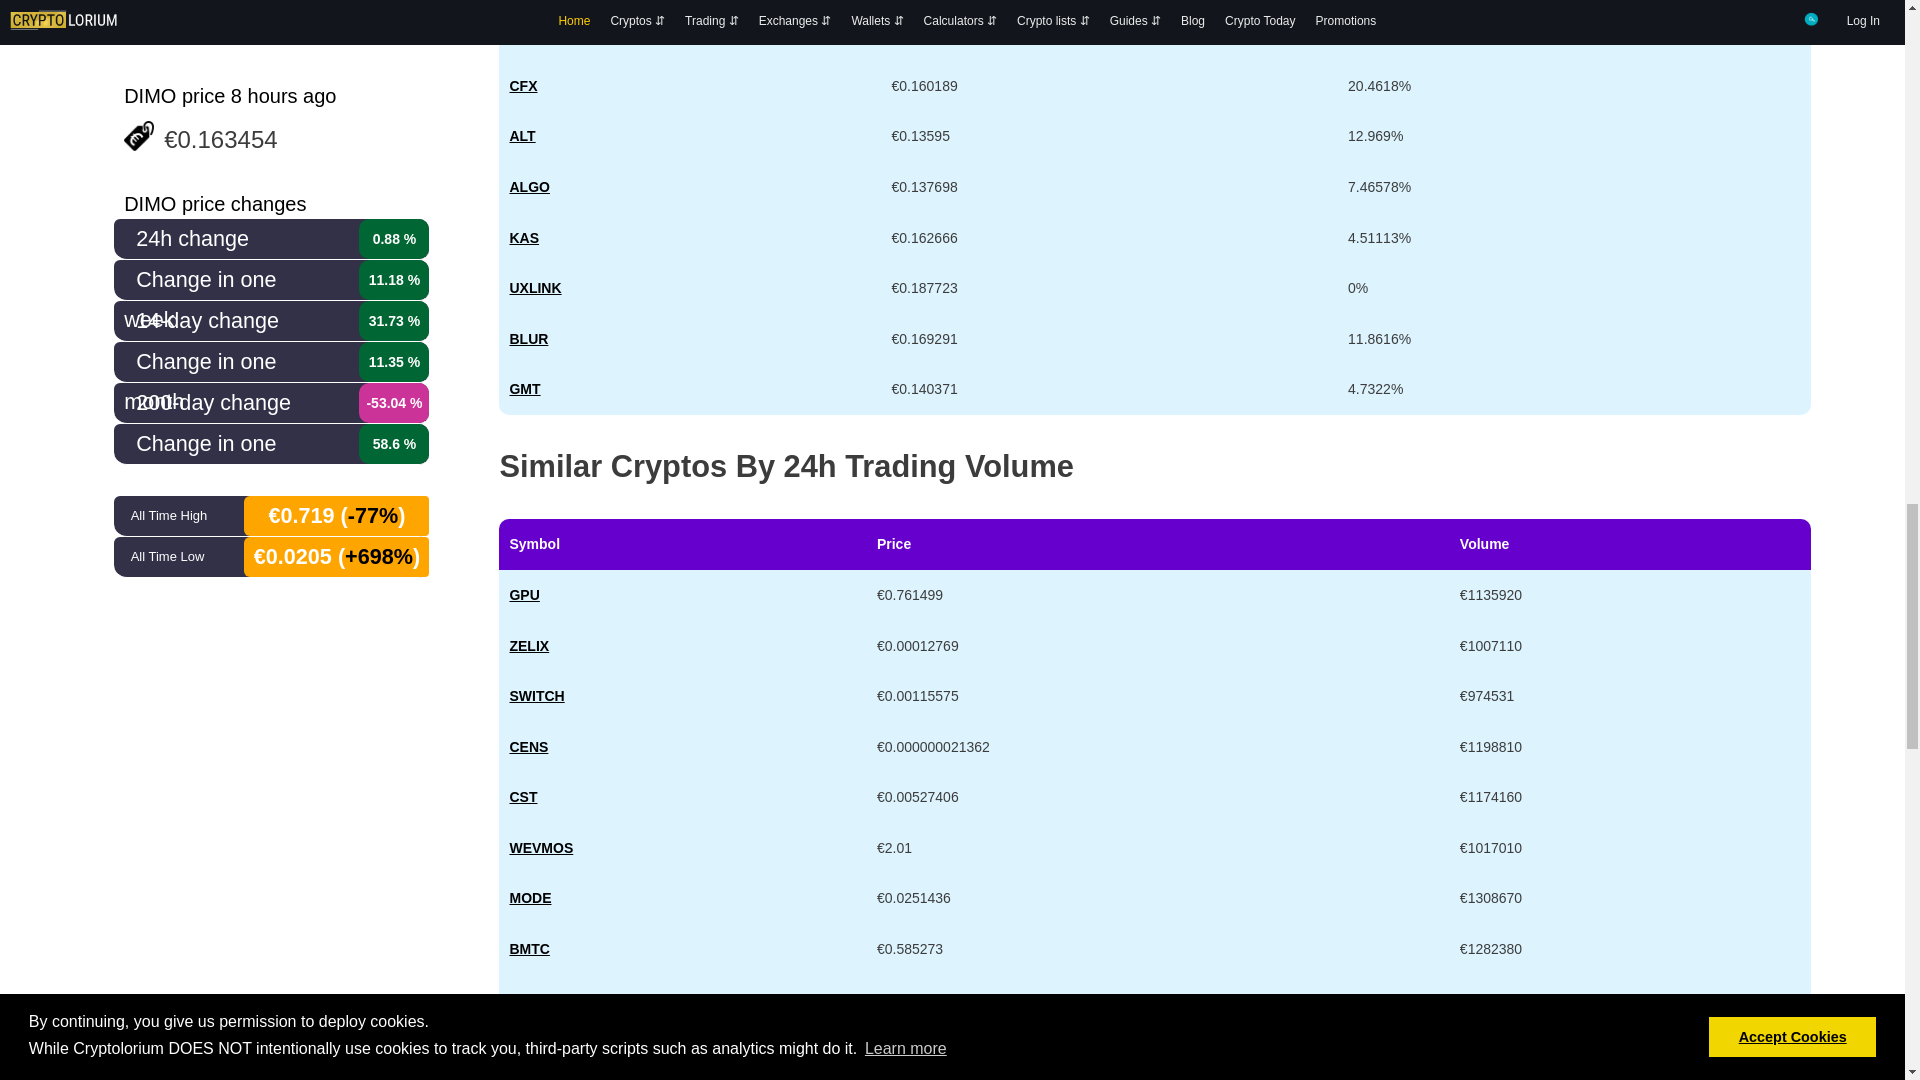 Image resolution: width=1920 pixels, height=1080 pixels. I want to click on Metabit Network, so click(528, 948).